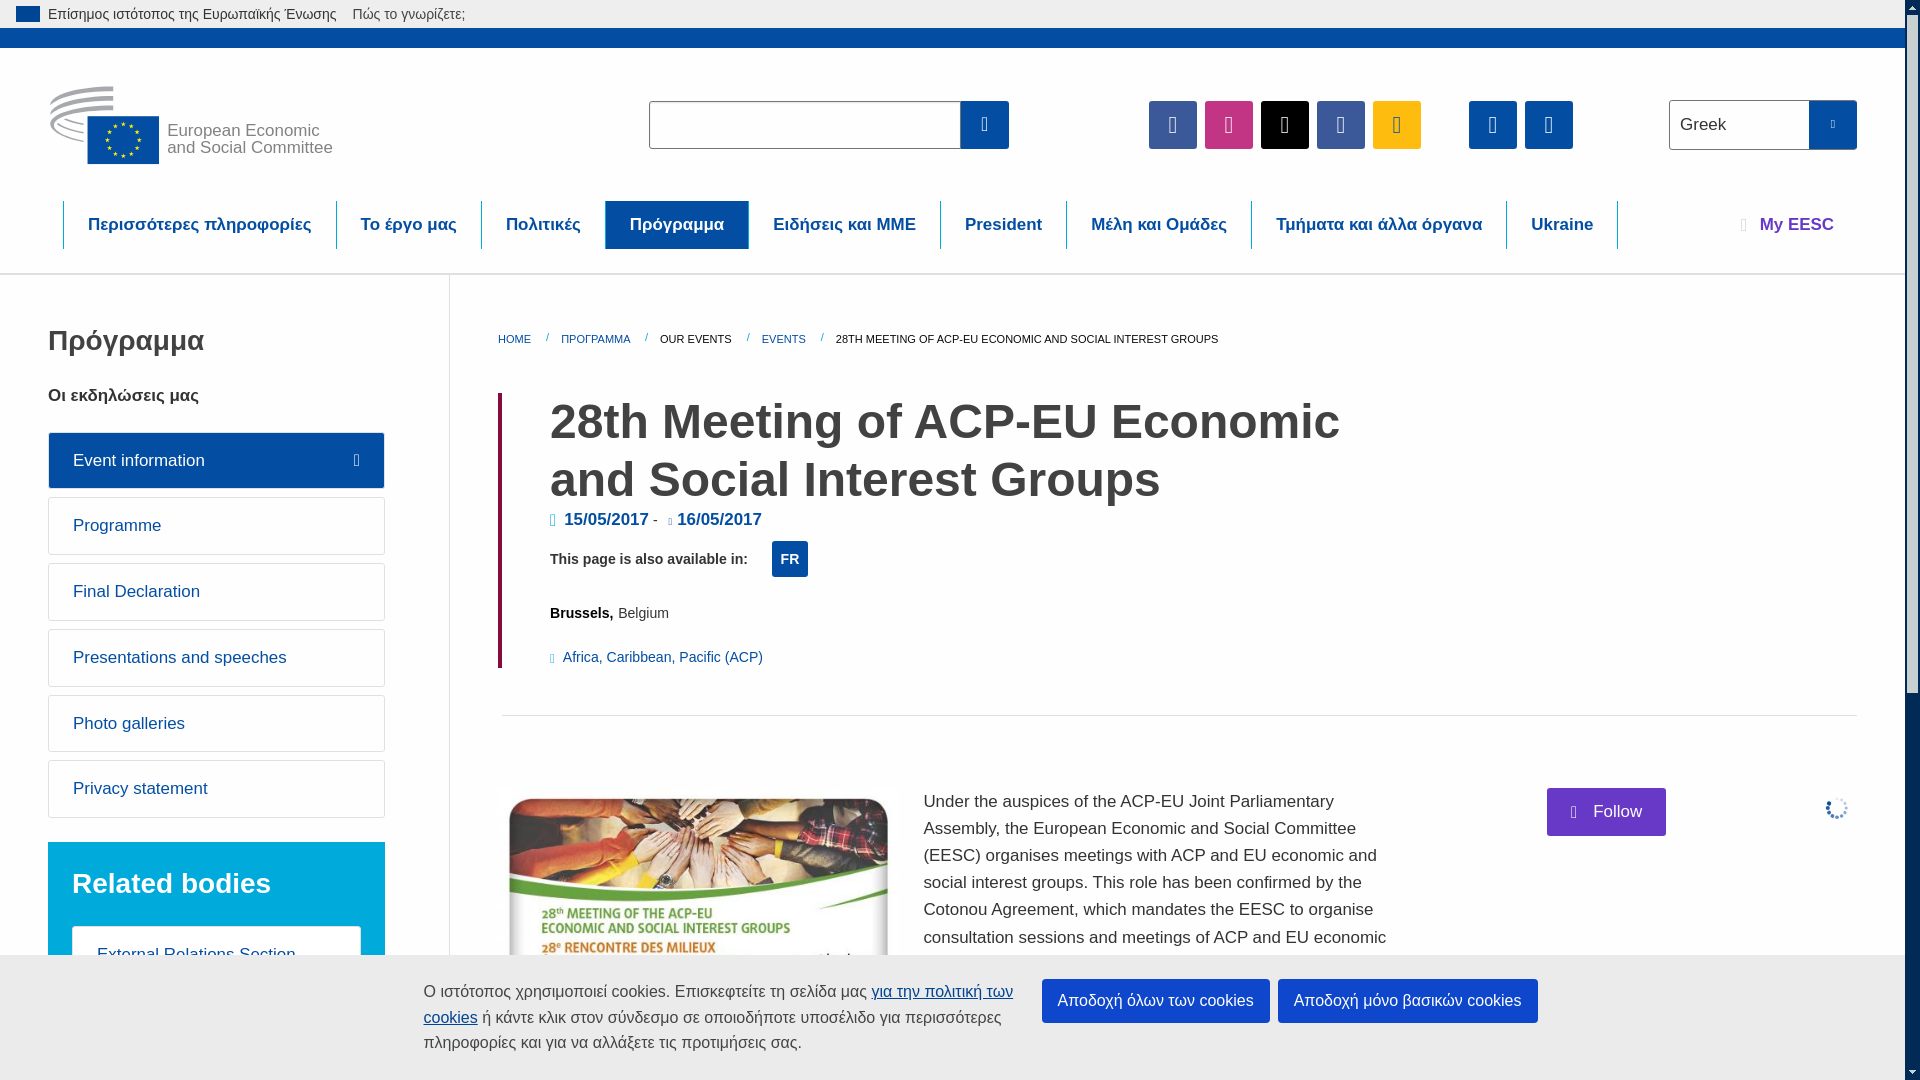  Describe the element at coordinates (1787, 224) in the screenshot. I see `My EESC` at that location.